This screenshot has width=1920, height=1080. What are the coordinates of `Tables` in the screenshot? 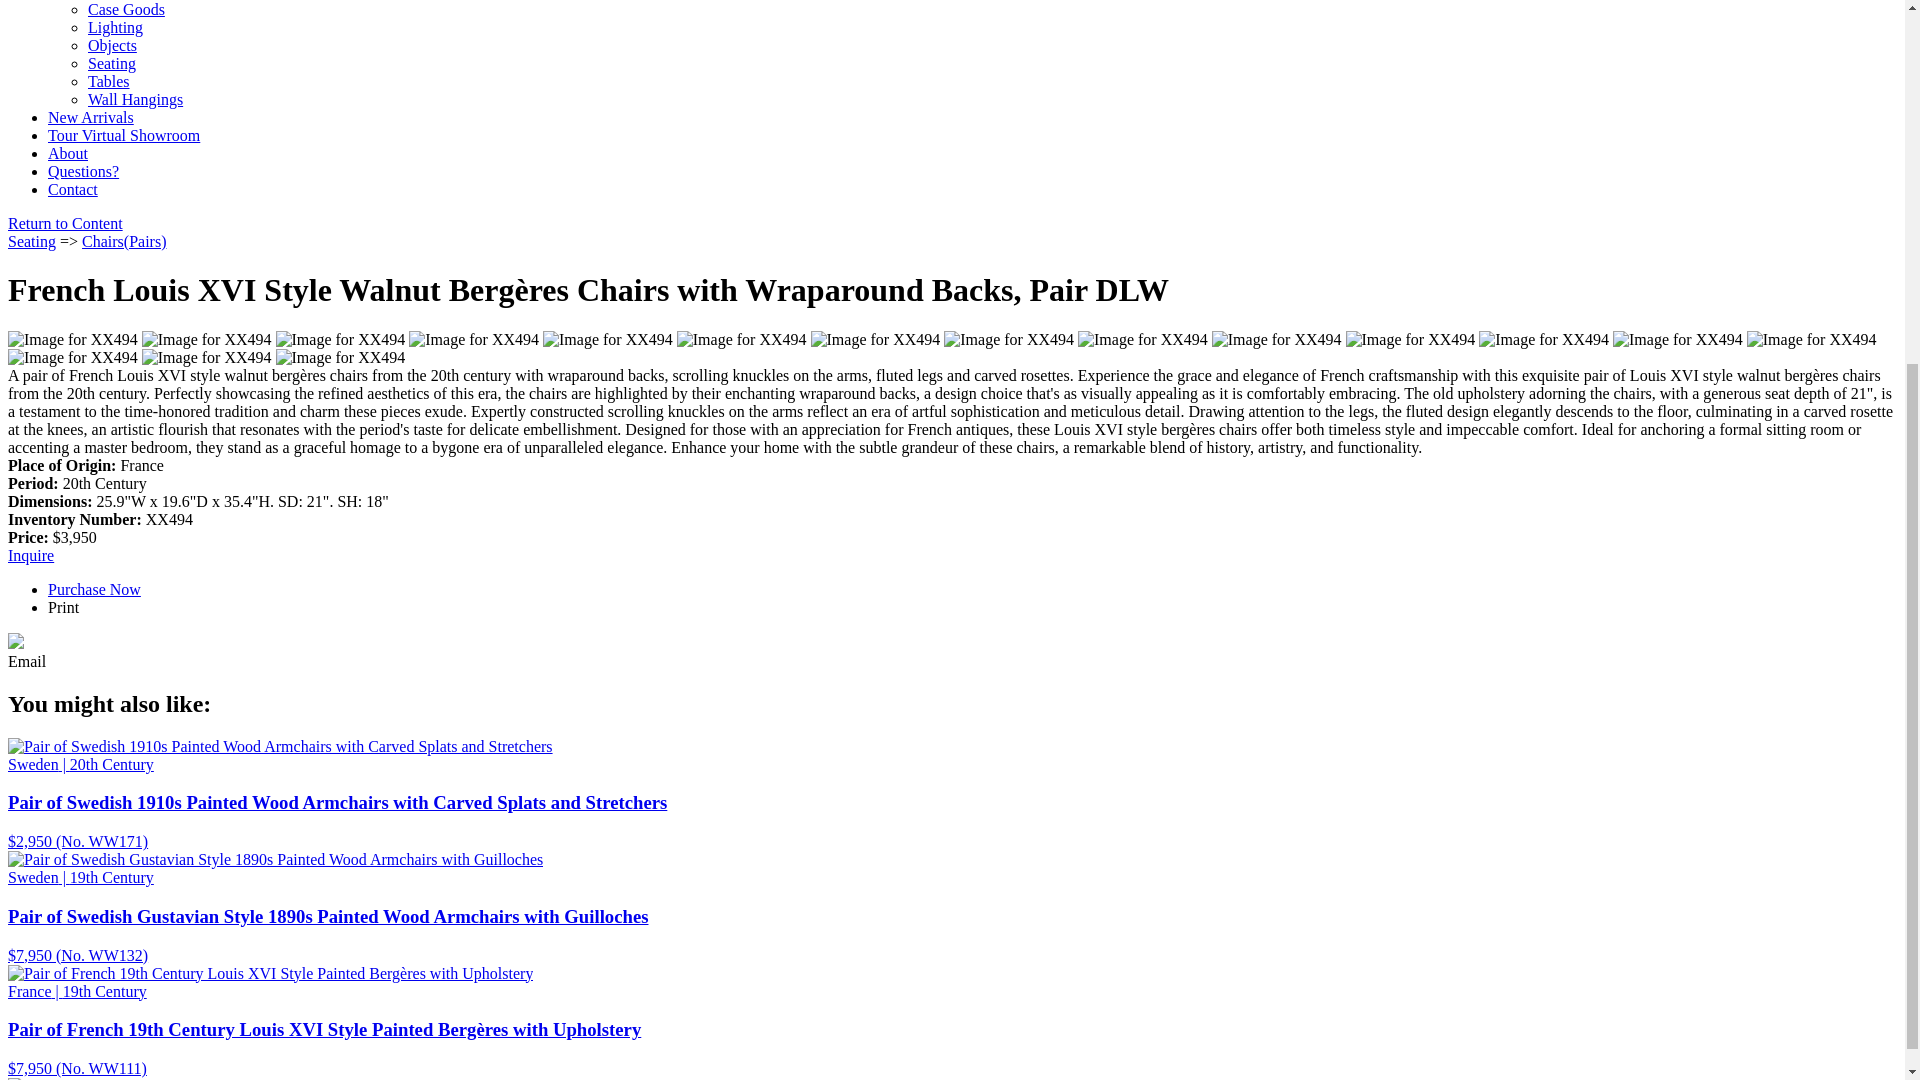 It's located at (109, 81).